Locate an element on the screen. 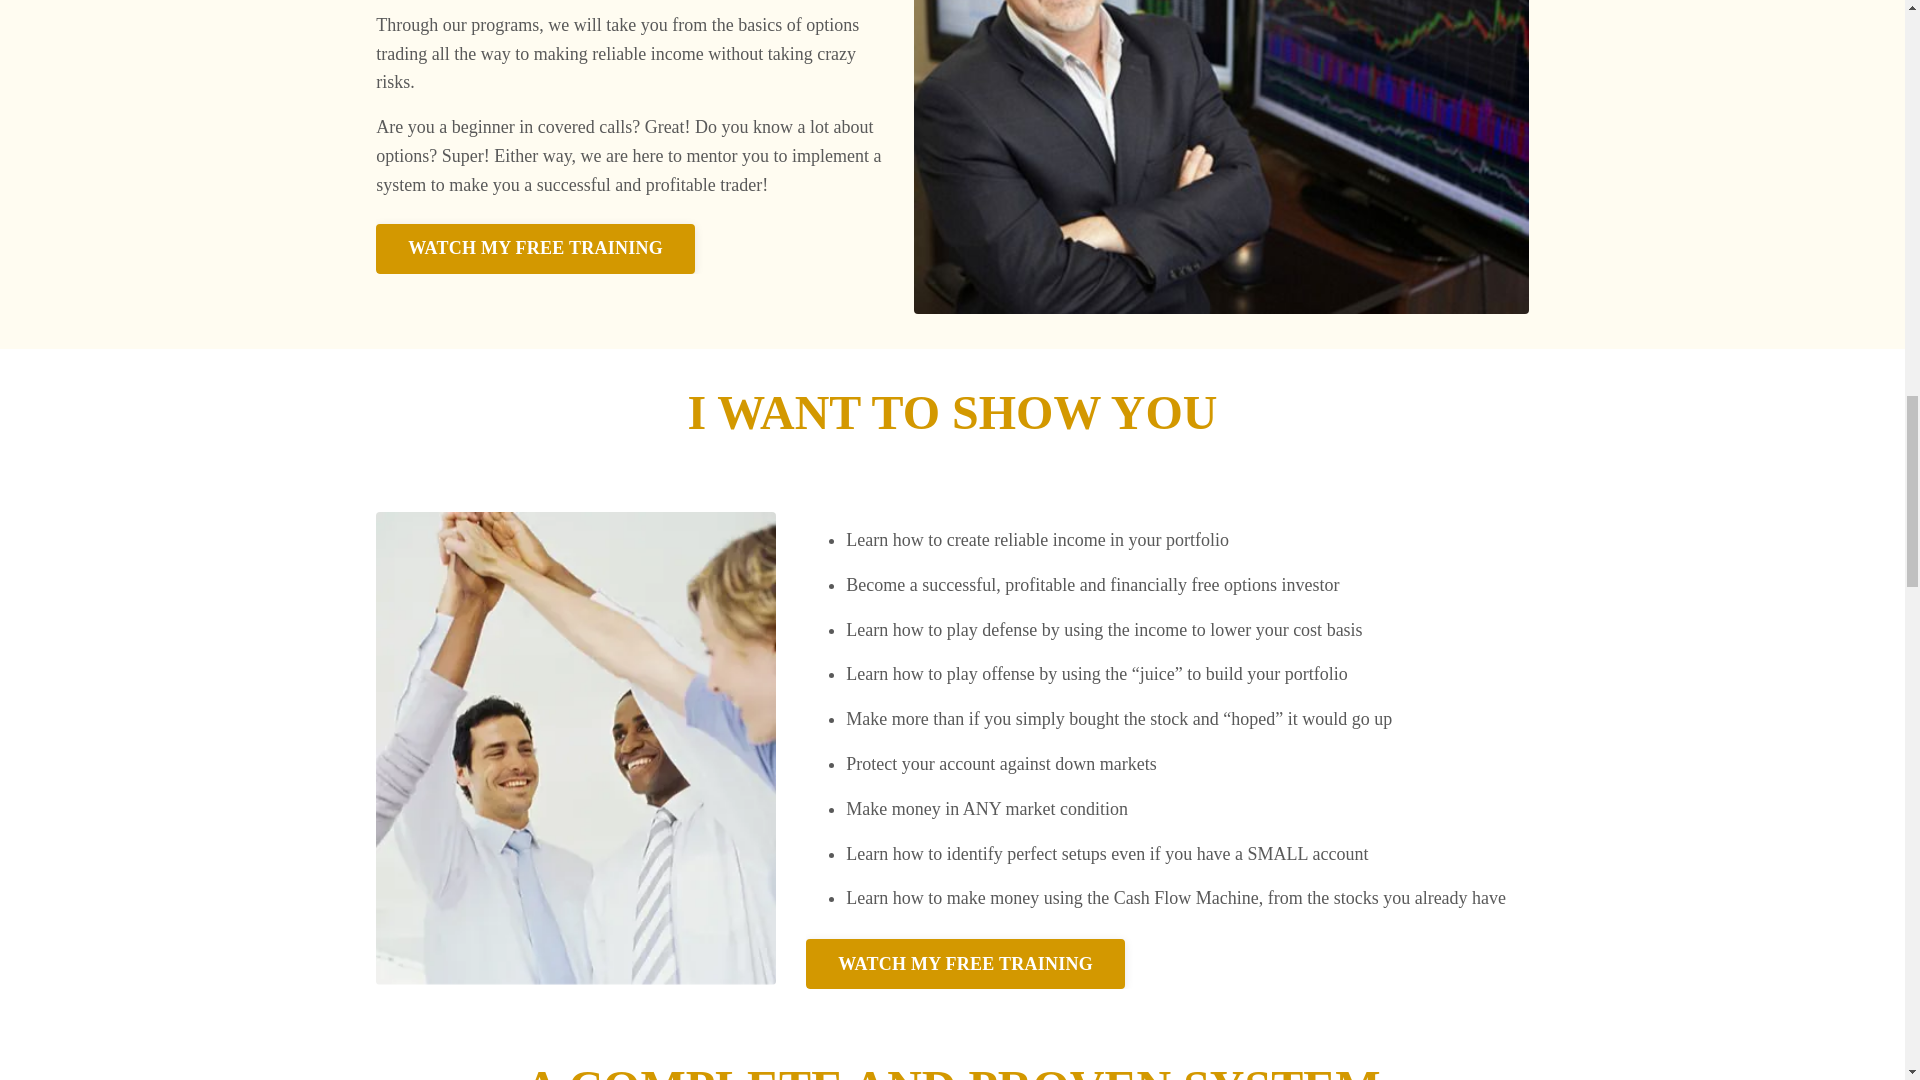 This screenshot has height=1080, width=1920. WATCH MY FREE TRAINING is located at coordinates (966, 964).